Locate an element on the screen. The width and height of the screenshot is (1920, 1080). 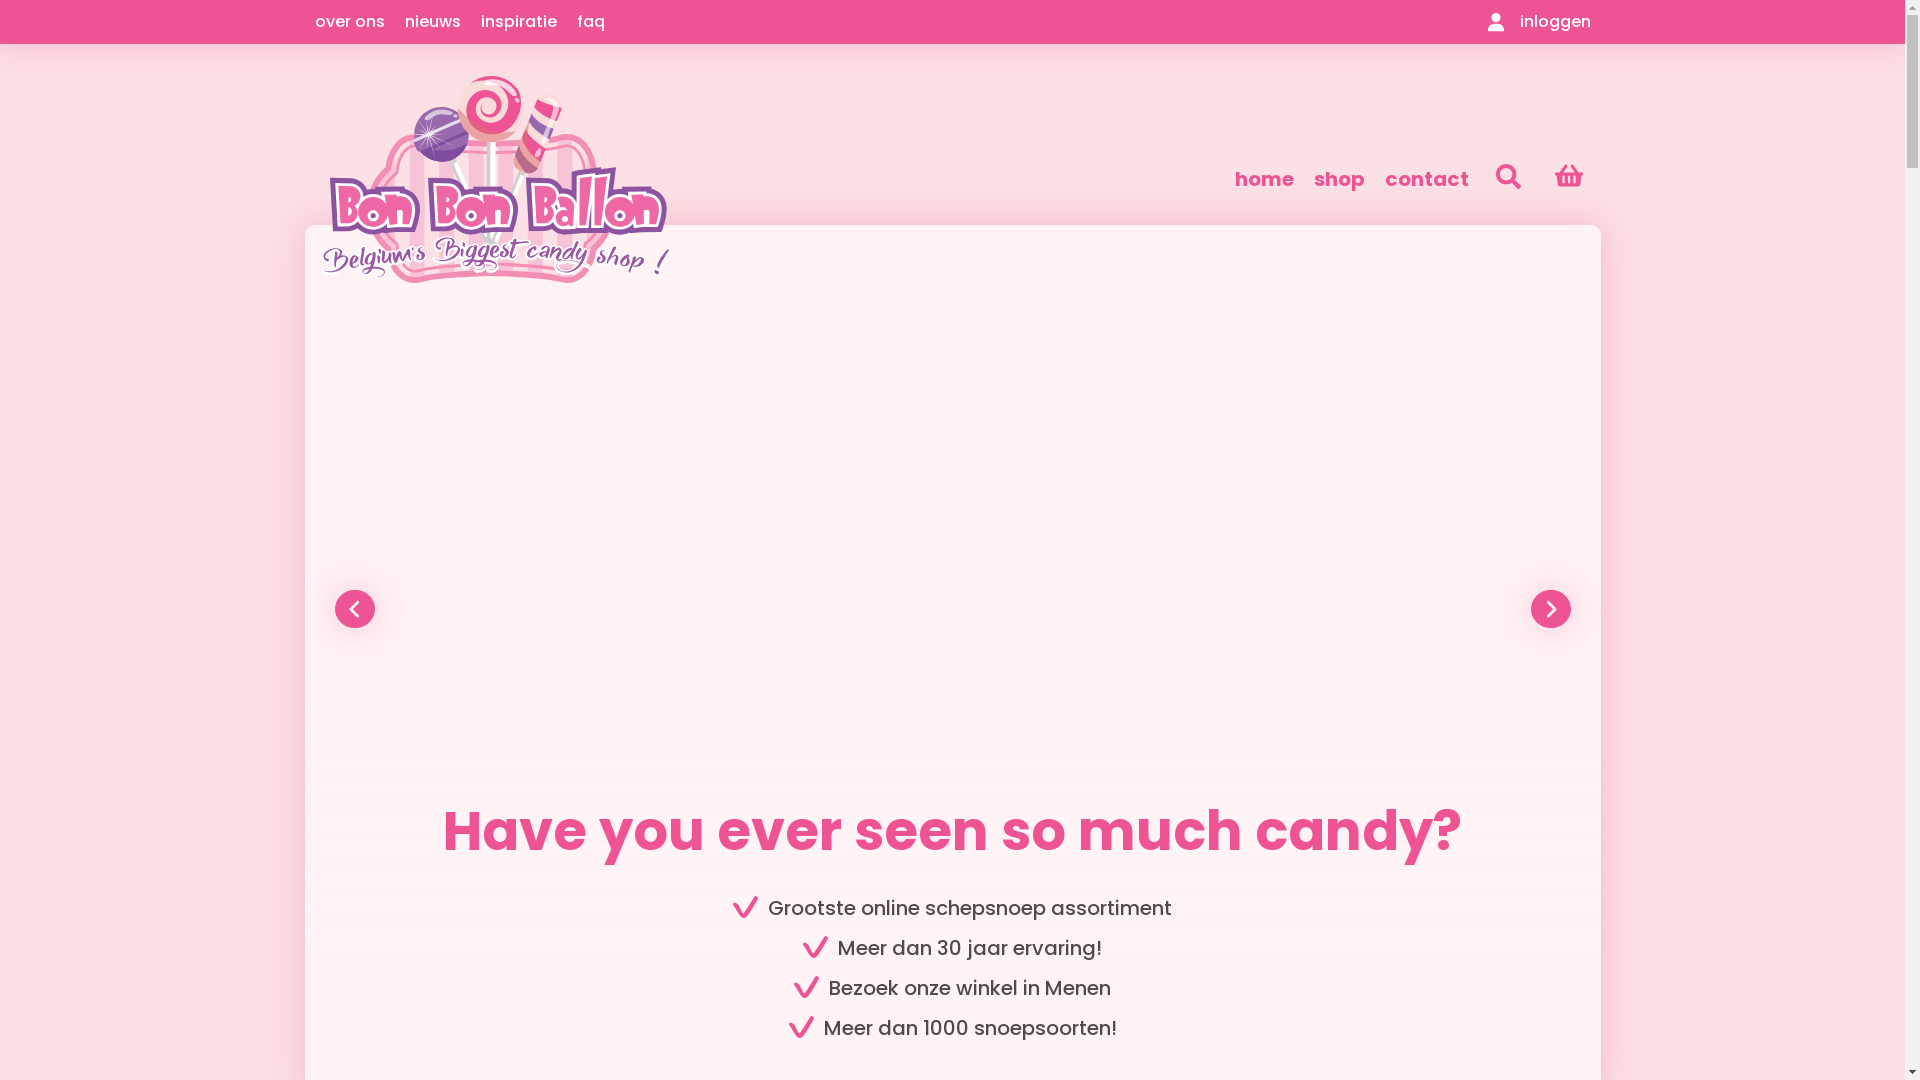
contact is located at coordinates (1427, 179).